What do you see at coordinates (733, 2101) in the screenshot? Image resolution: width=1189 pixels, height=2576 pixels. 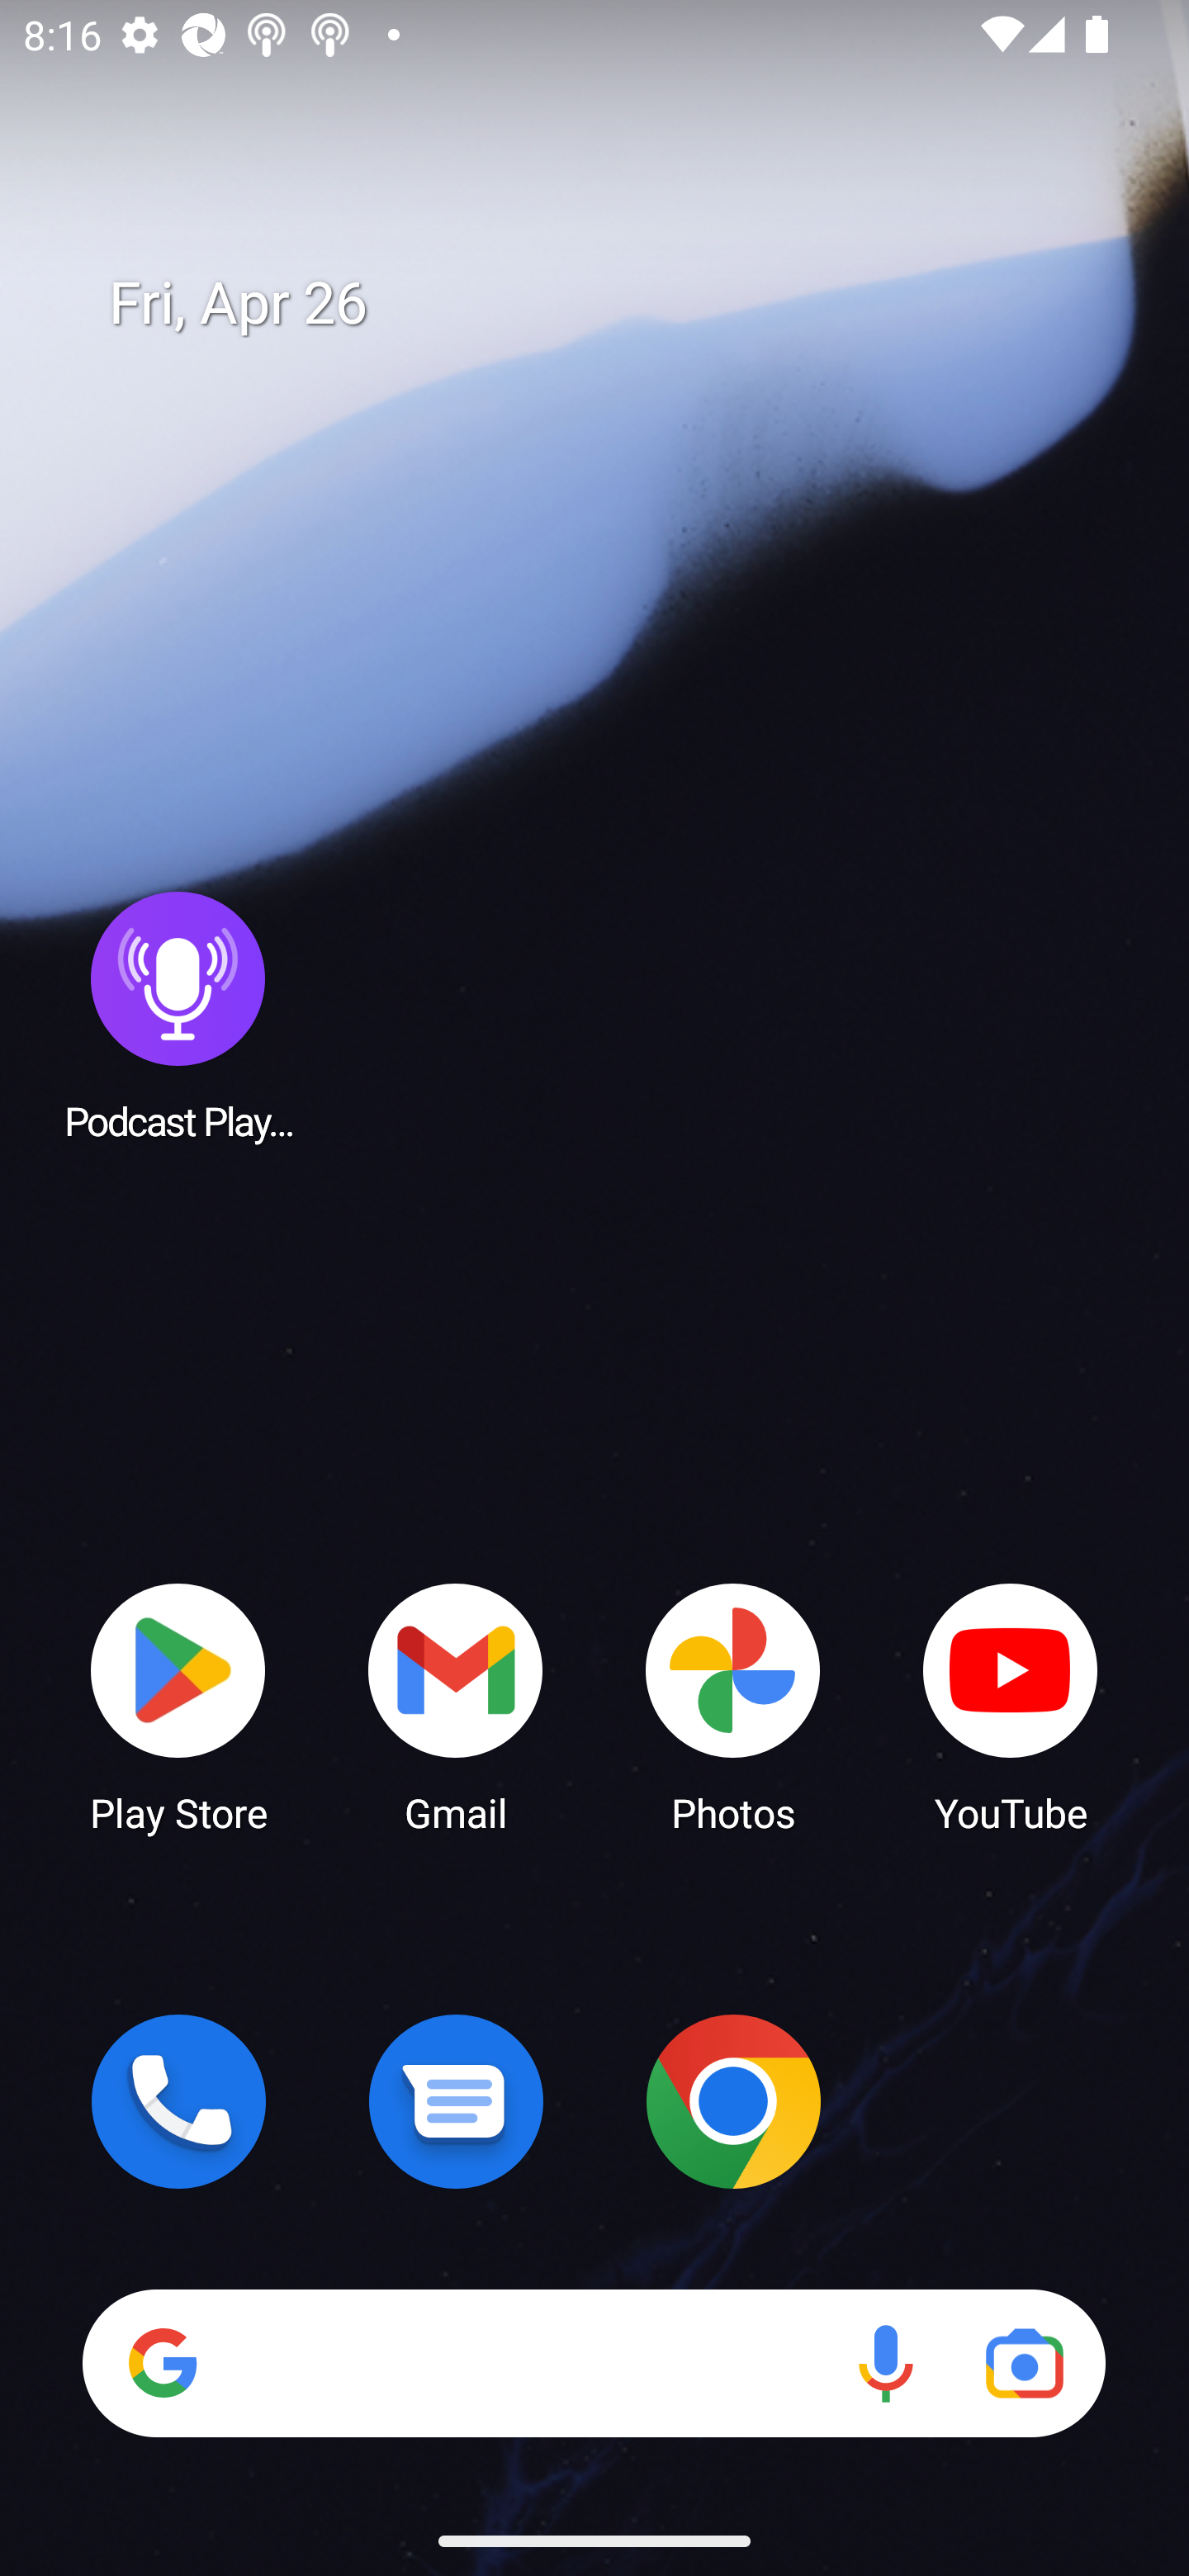 I see `Chrome` at bounding box center [733, 2101].